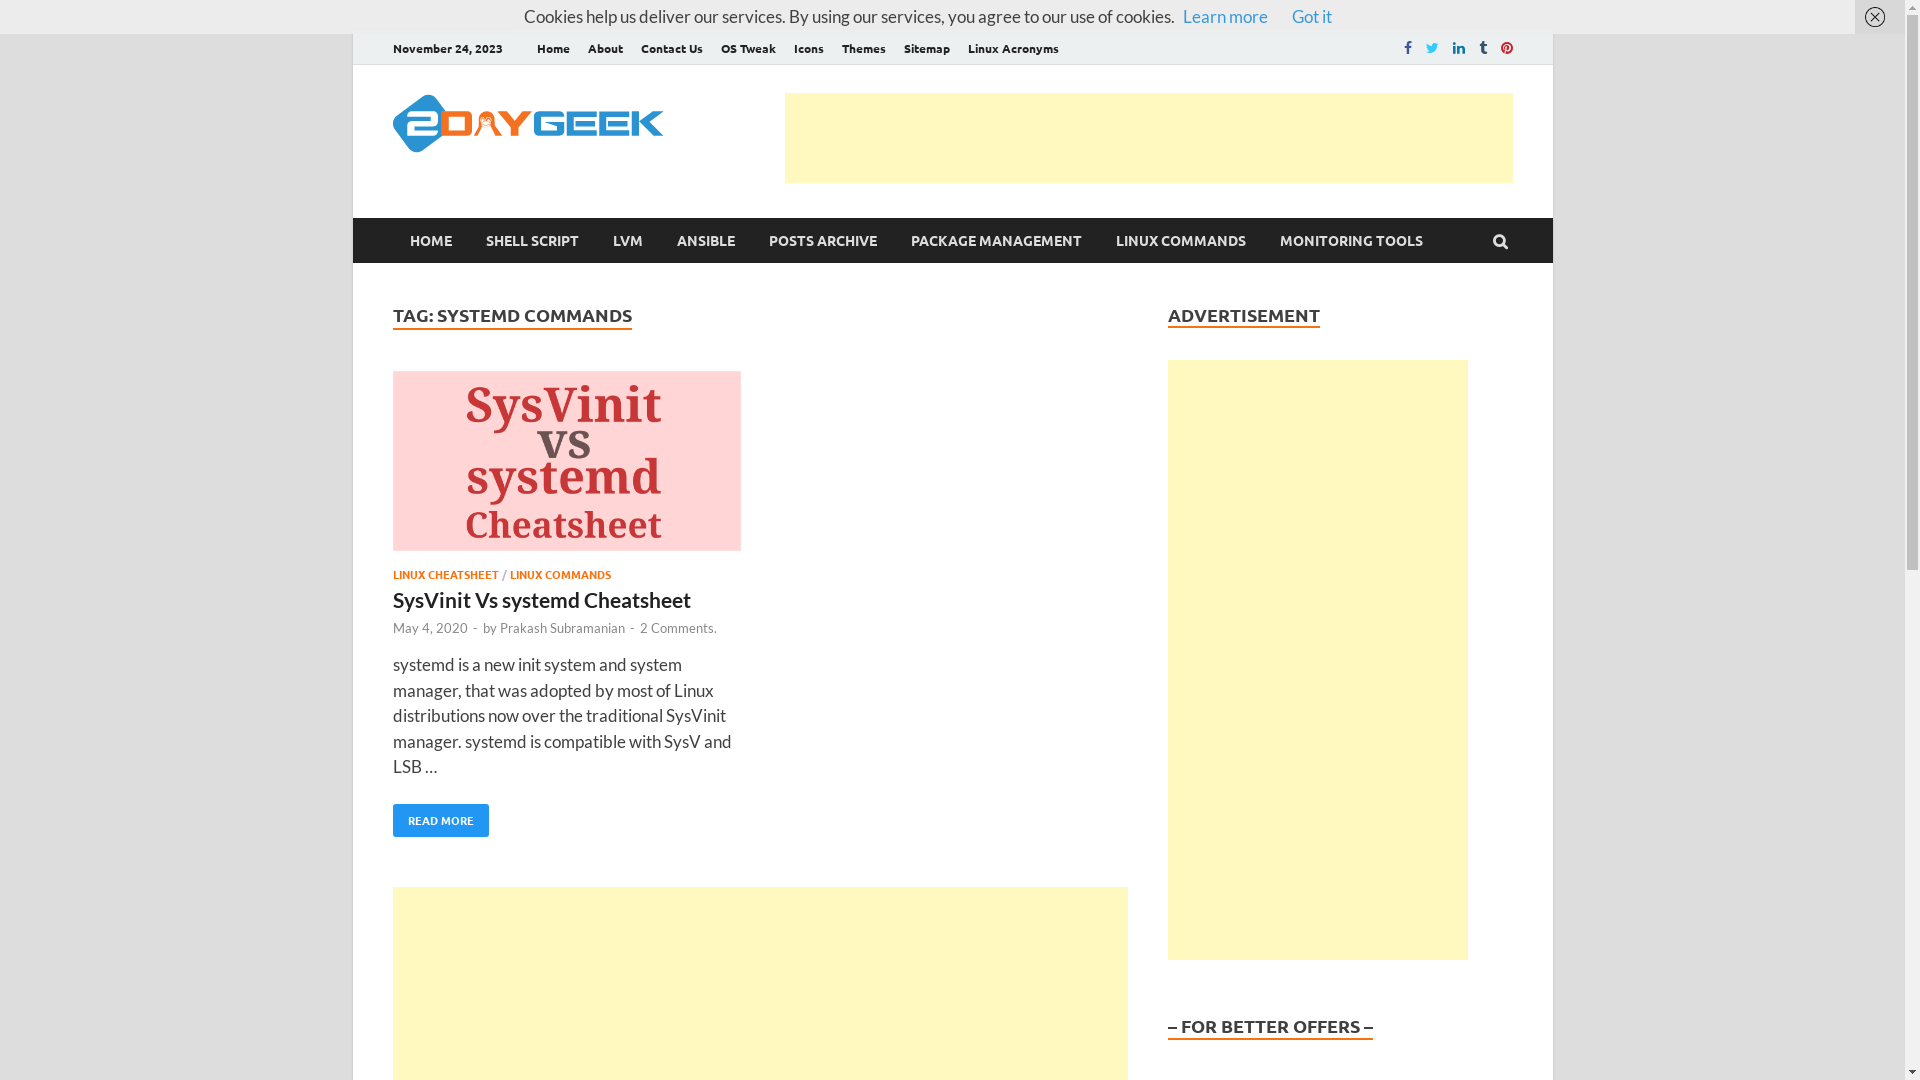  I want to click on About, so click(604, 48).